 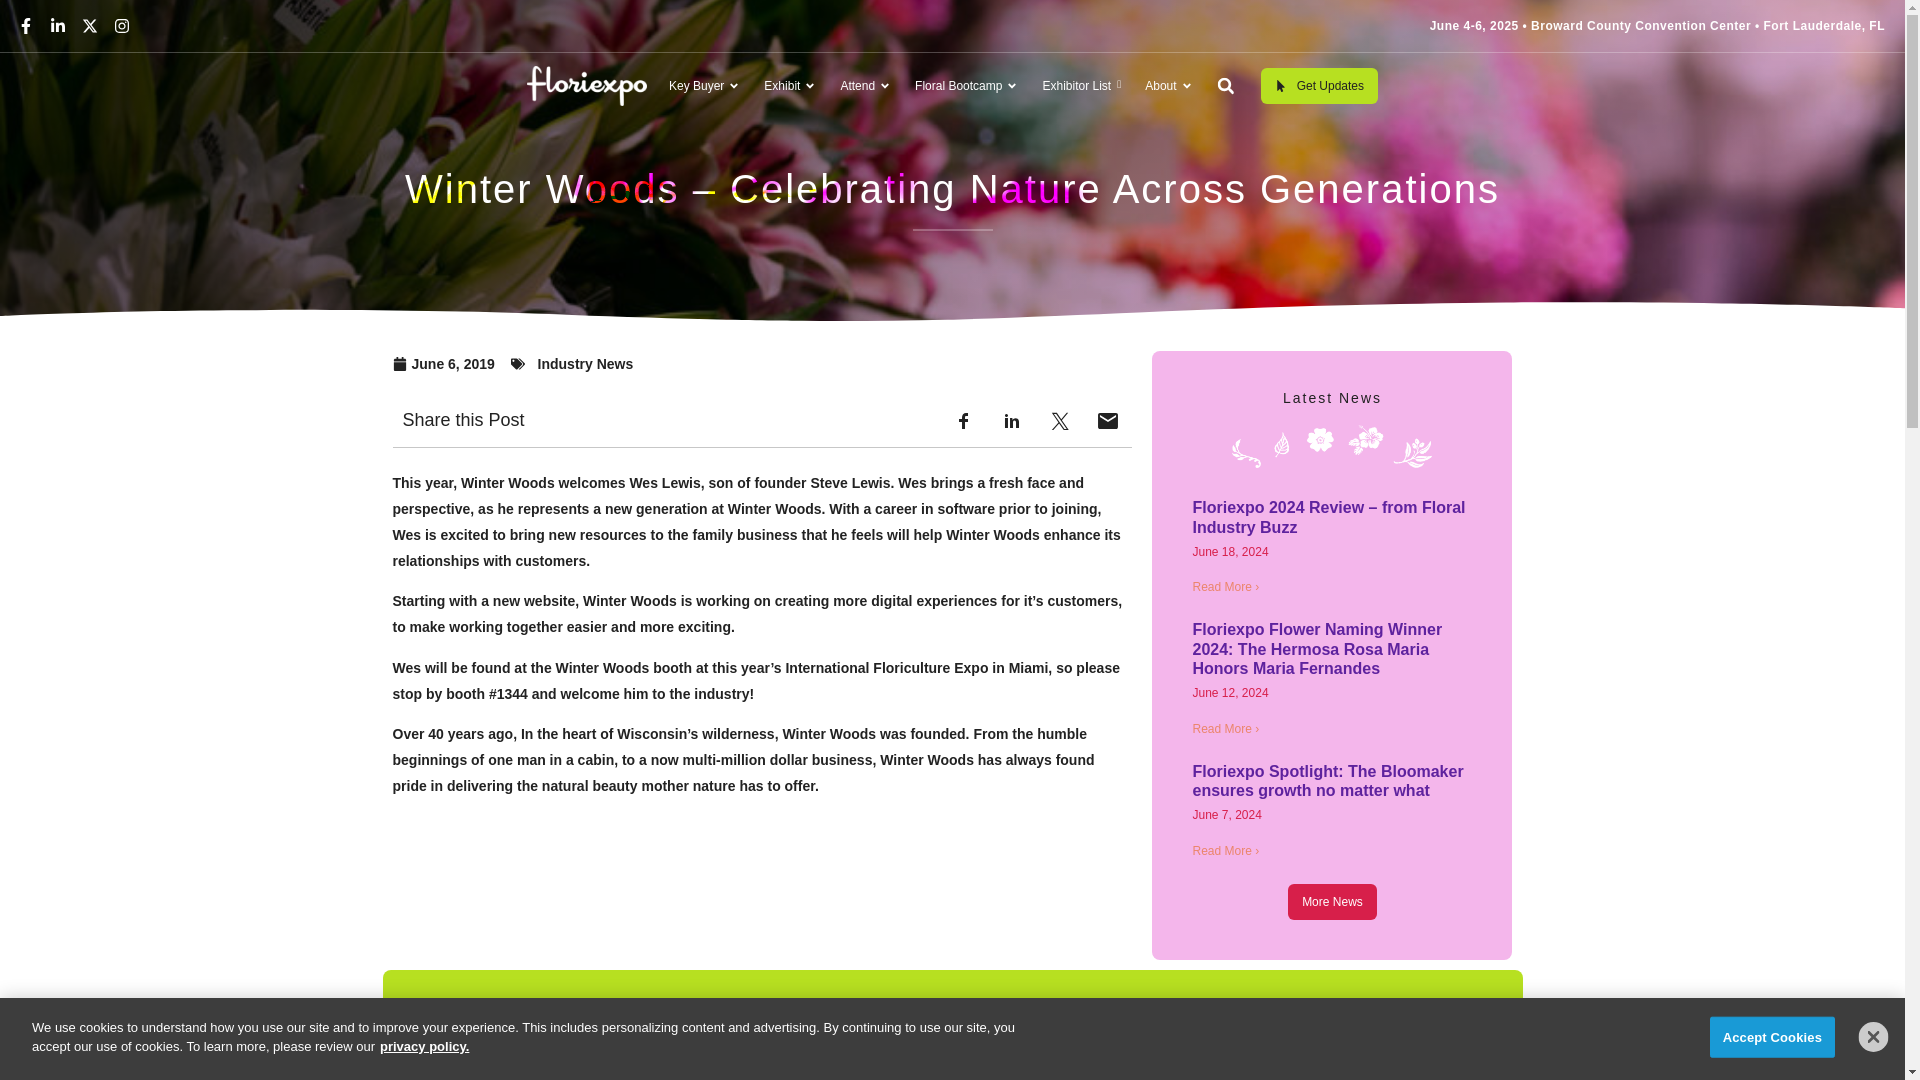 What do you see at coordinates (704, 136) in the screenshot?
I see `Key Buyer` at bounding box center [704, 136].